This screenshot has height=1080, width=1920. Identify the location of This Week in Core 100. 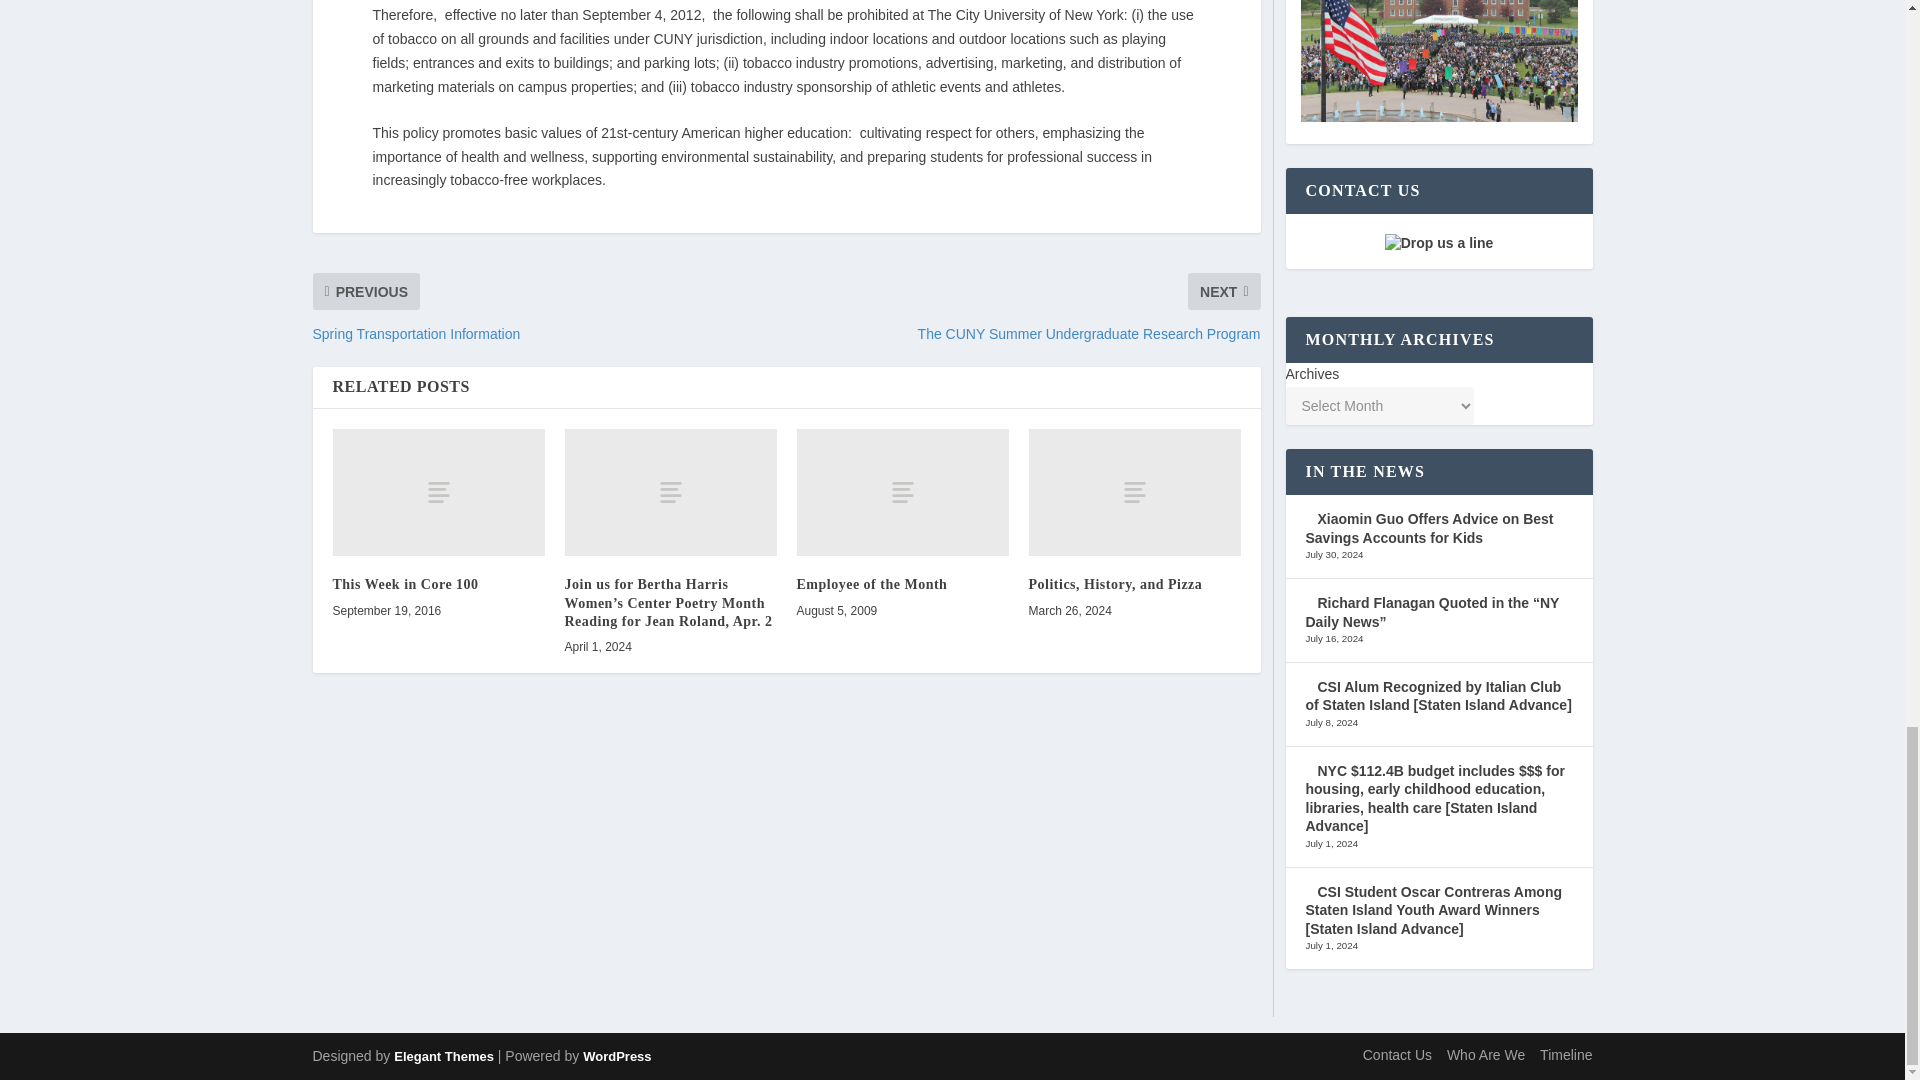
(438, 492).